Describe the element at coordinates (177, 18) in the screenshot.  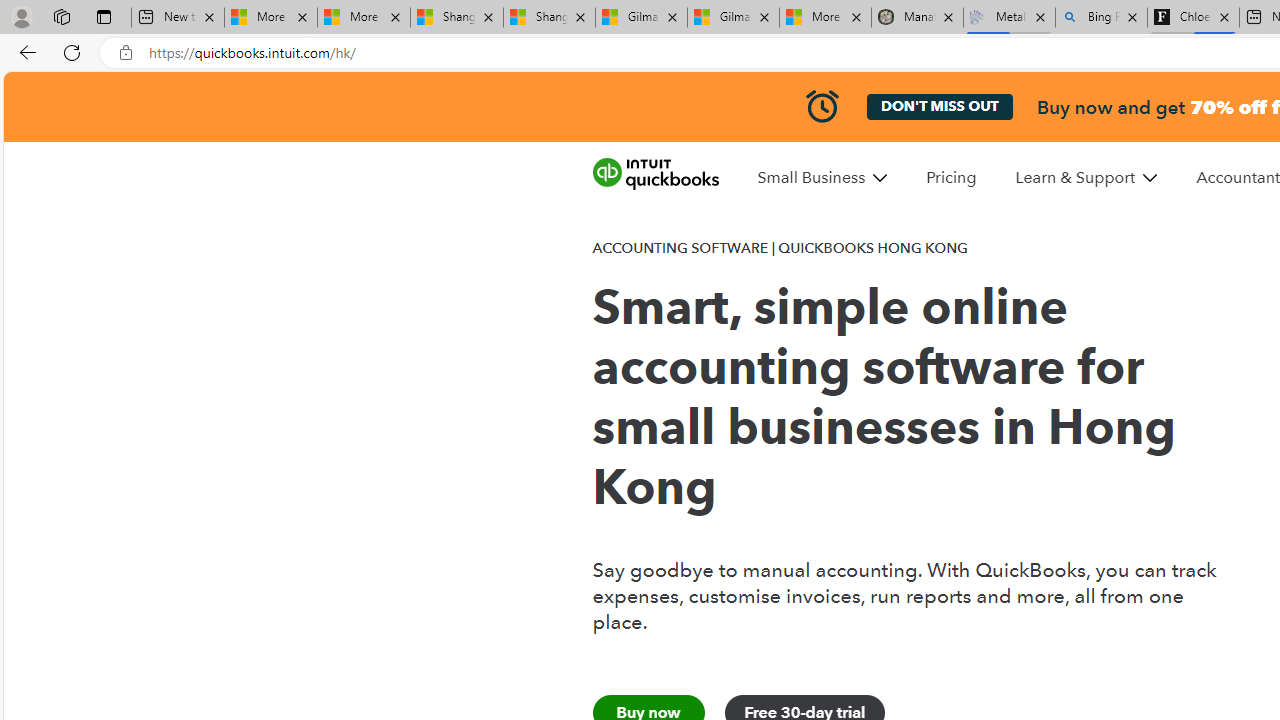
I see `New tab` at that location.